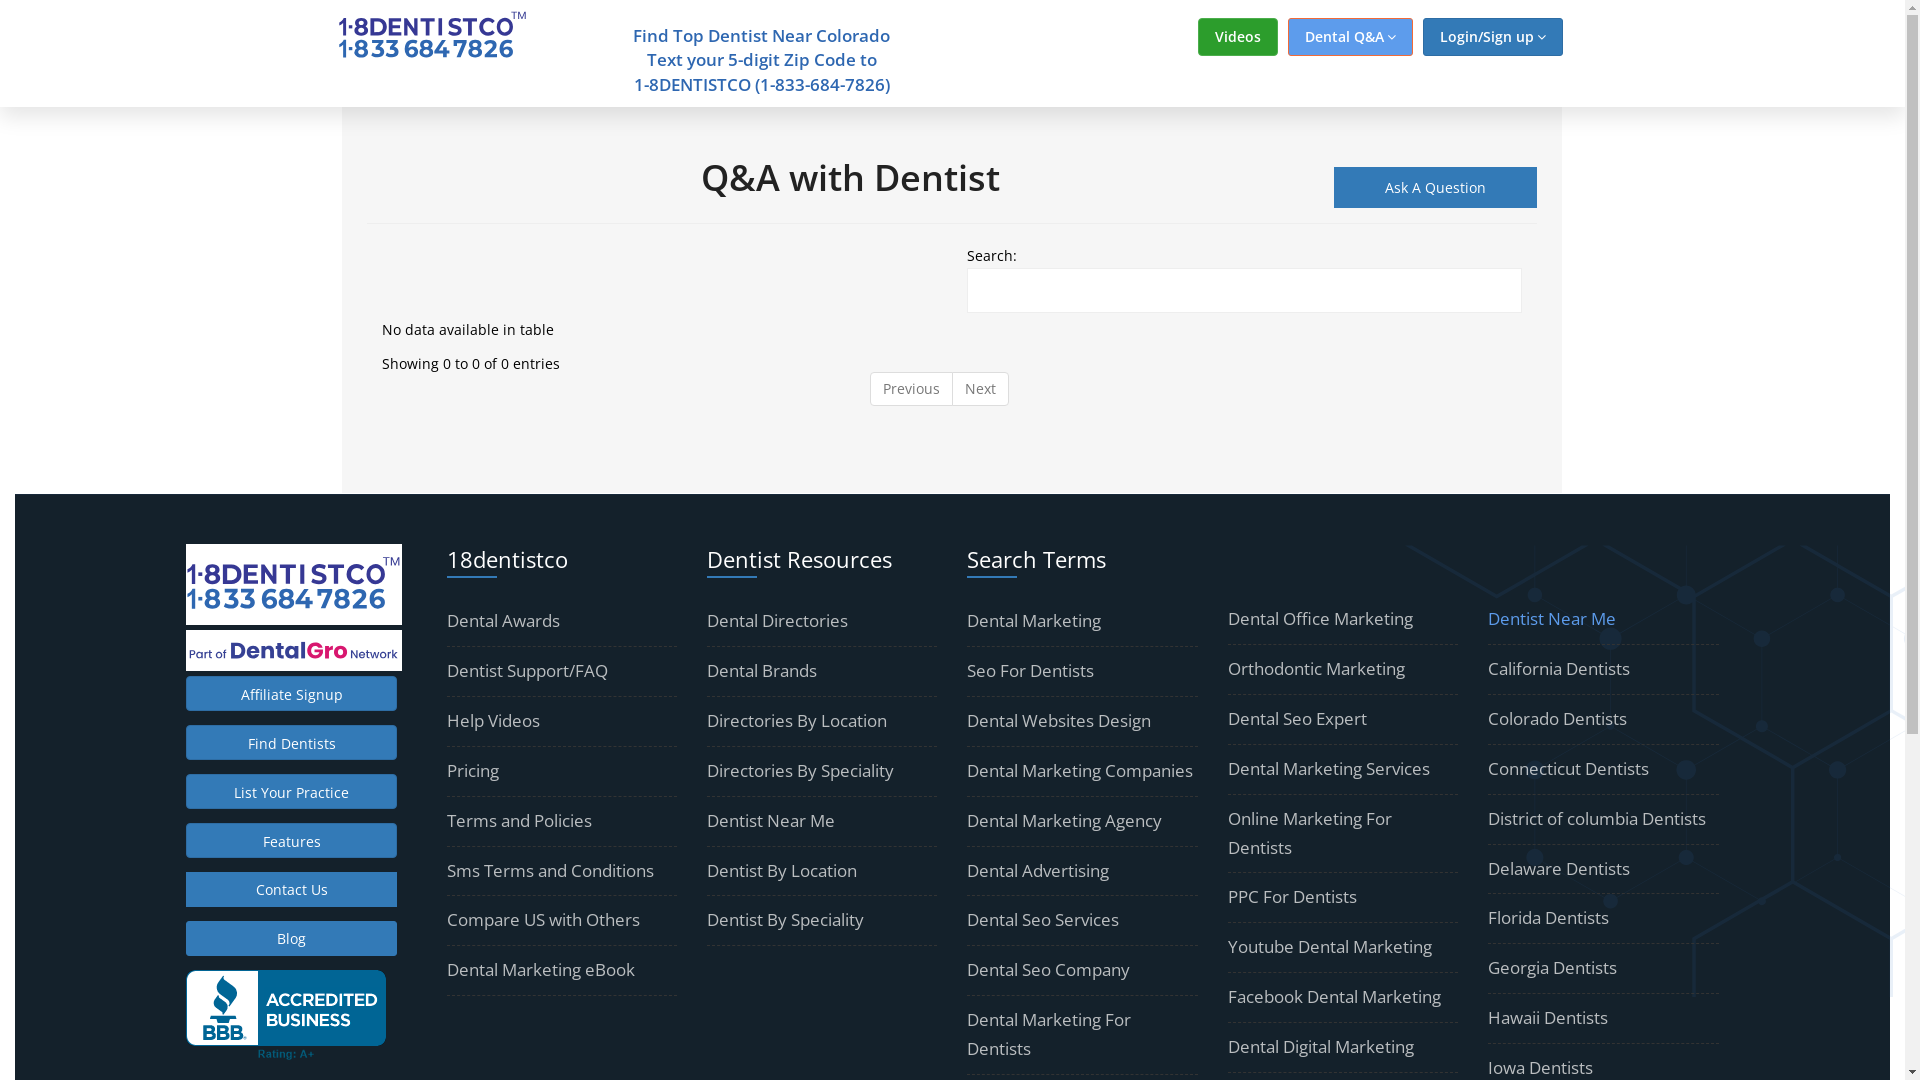  I want to click on Facebook Dental Marketing, so click(1334, 996).